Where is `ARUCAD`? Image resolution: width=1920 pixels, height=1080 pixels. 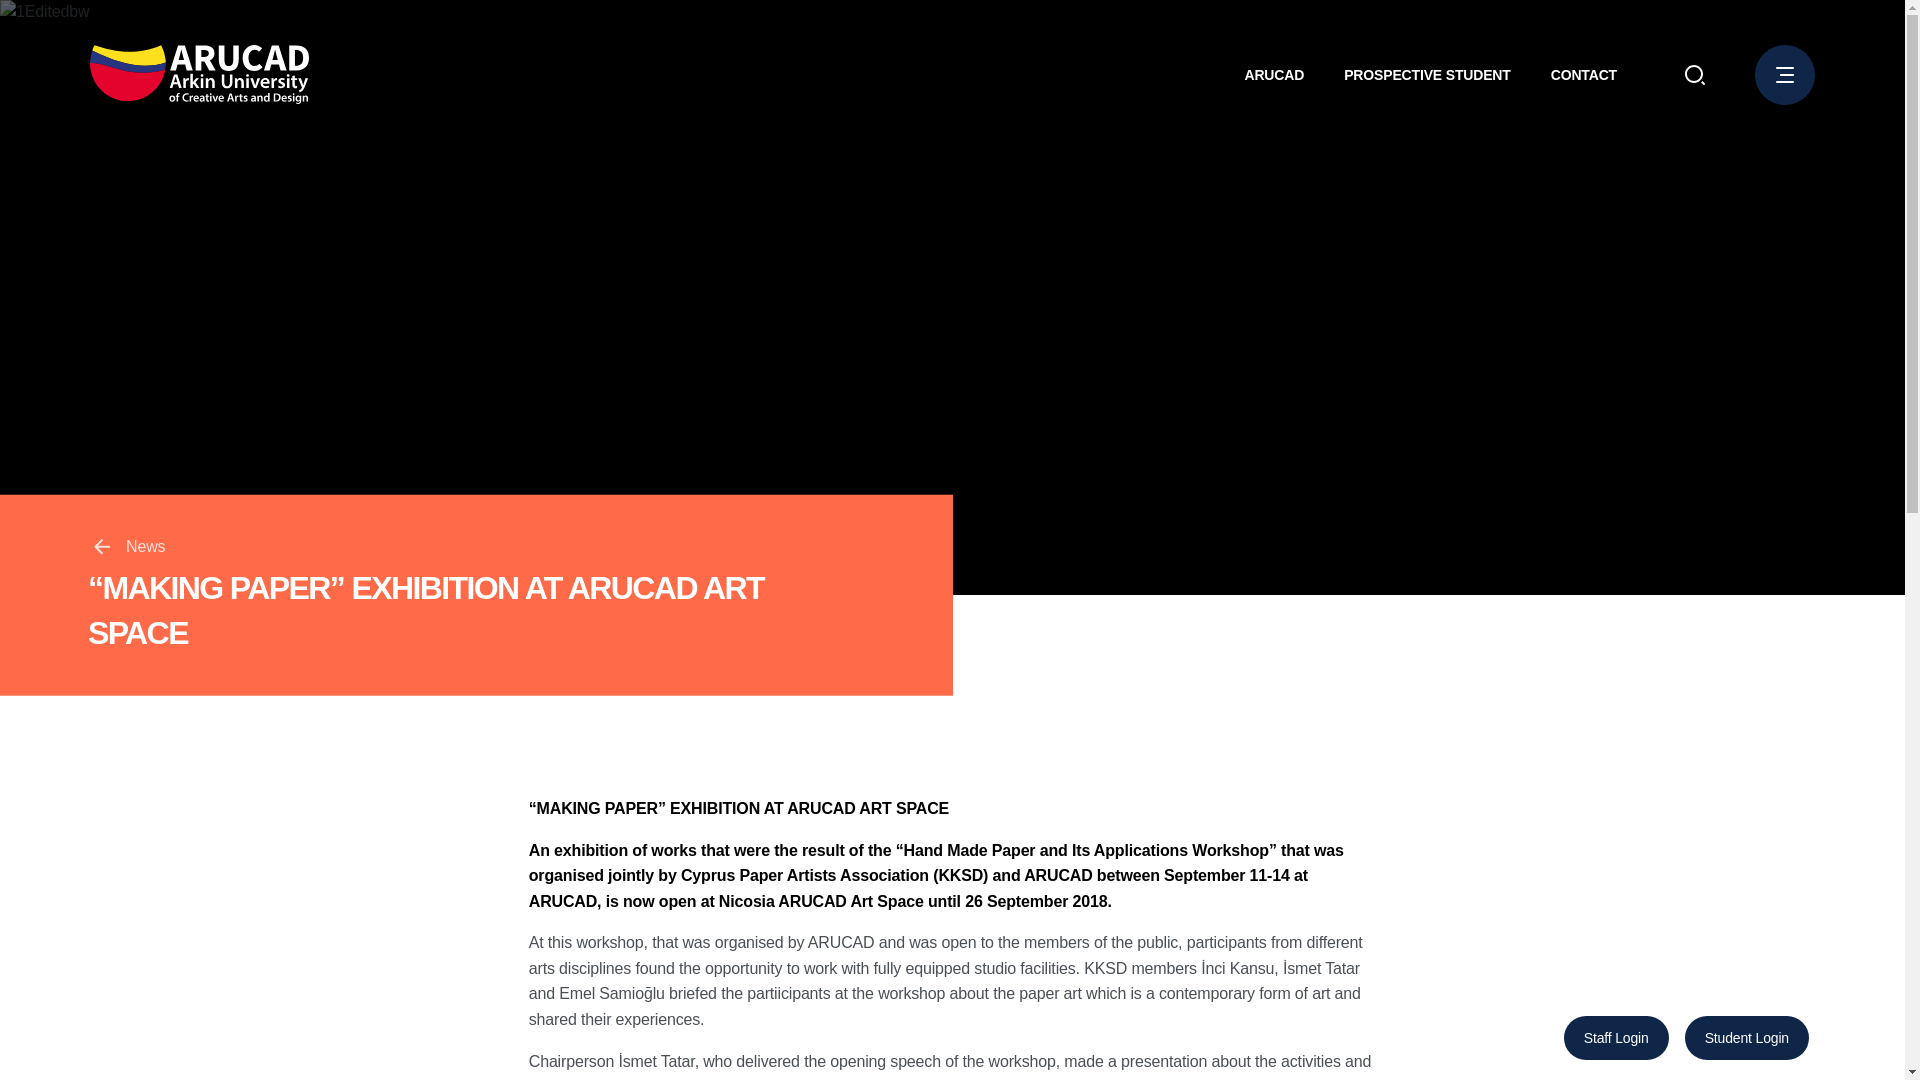
ARUCAD is located at coordinates (1274, 74).